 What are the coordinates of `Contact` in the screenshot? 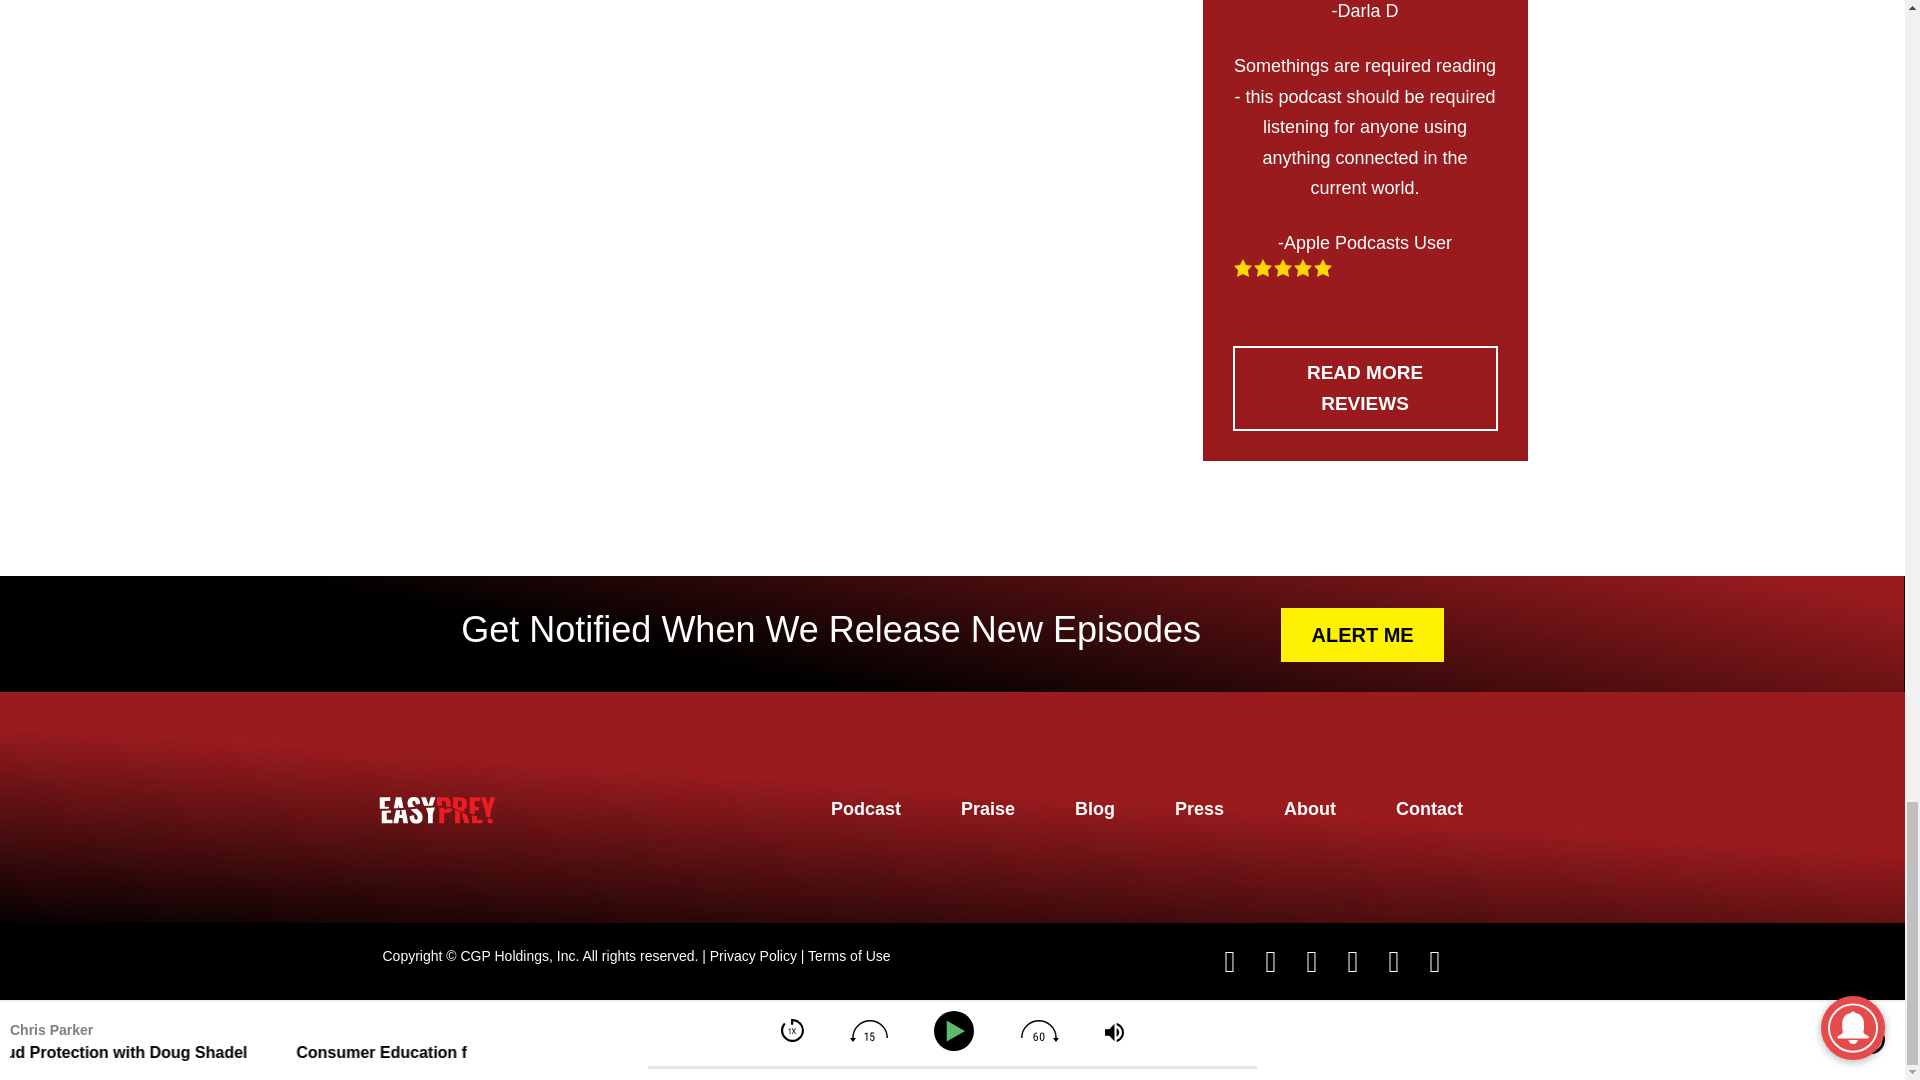 It's located at (1429, 809).